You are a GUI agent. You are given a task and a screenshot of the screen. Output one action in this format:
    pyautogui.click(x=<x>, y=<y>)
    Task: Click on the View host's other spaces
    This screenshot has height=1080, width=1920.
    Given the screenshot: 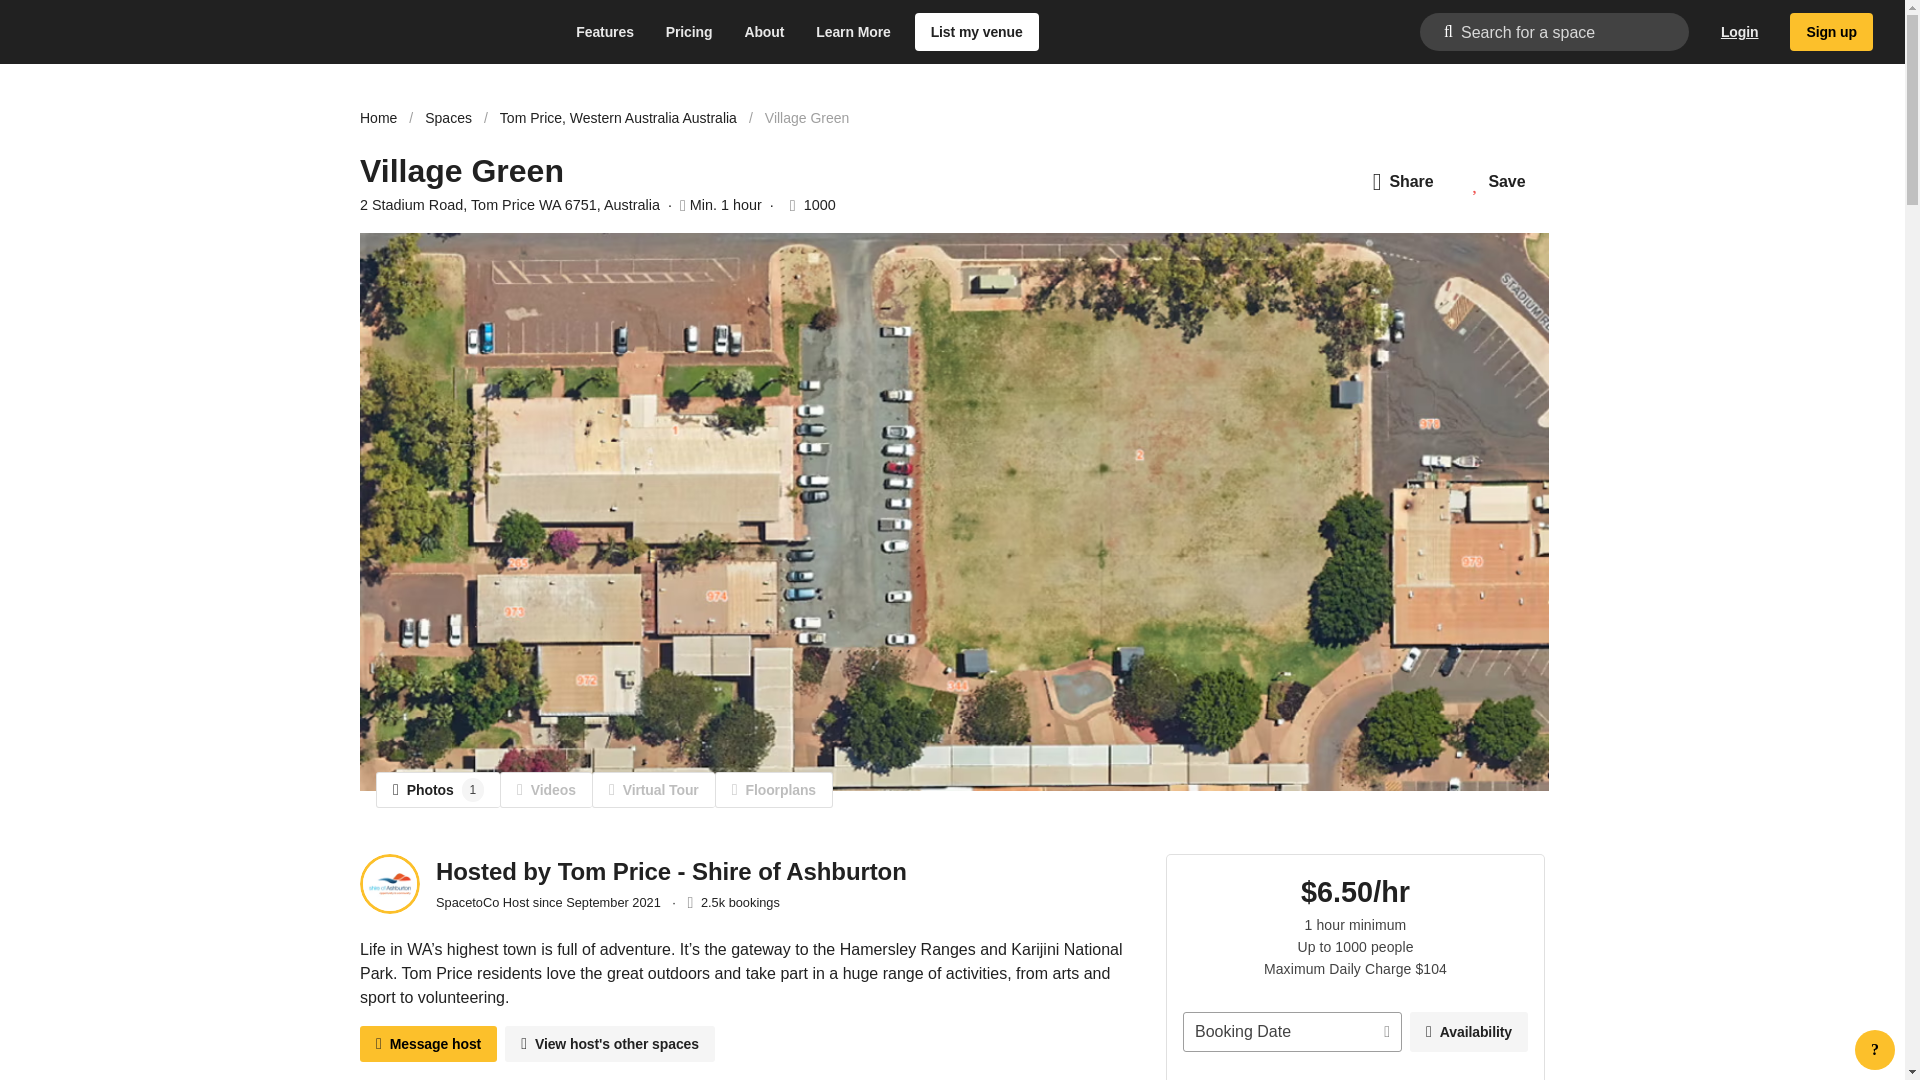 What is the action you would take?
    pyautogui.click(x=609, y=1044)
    